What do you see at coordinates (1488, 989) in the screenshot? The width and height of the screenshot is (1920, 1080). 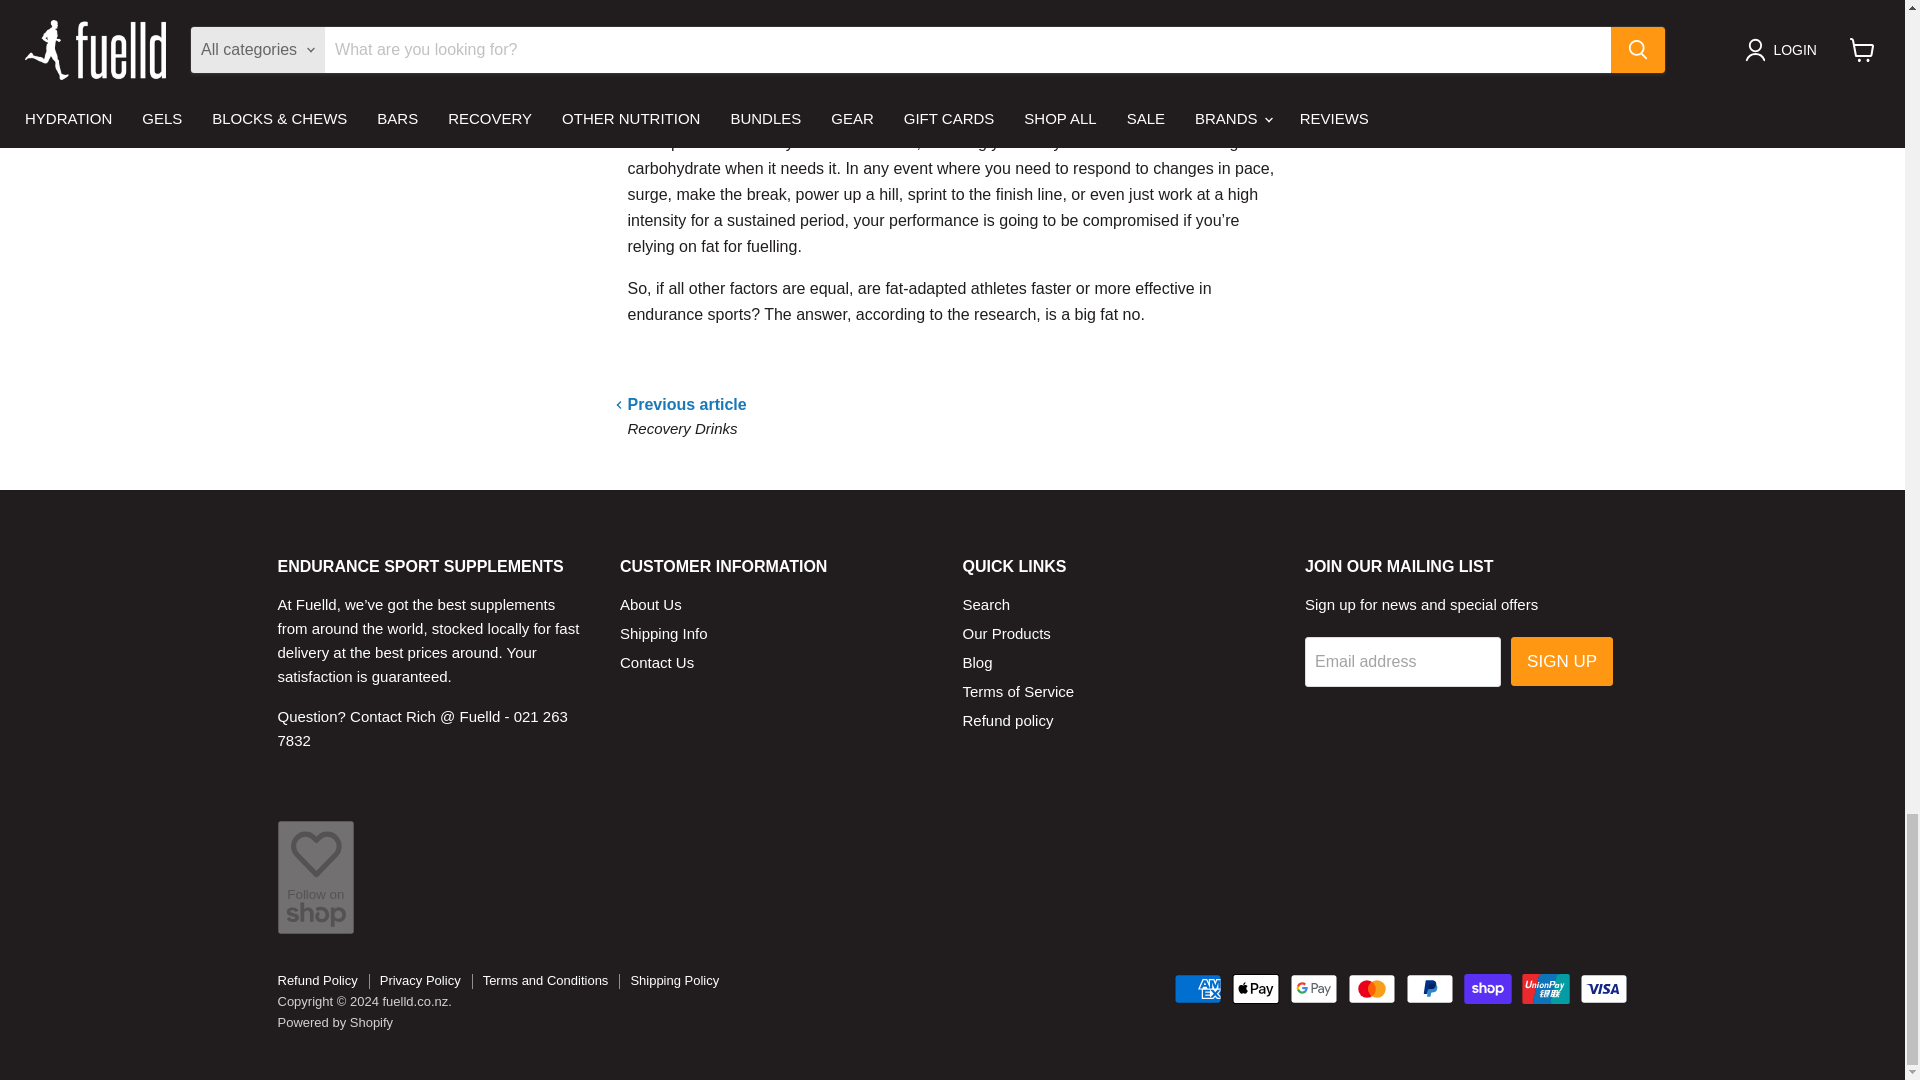 I see `Shop Pay` at bounding box center [1488, 989].